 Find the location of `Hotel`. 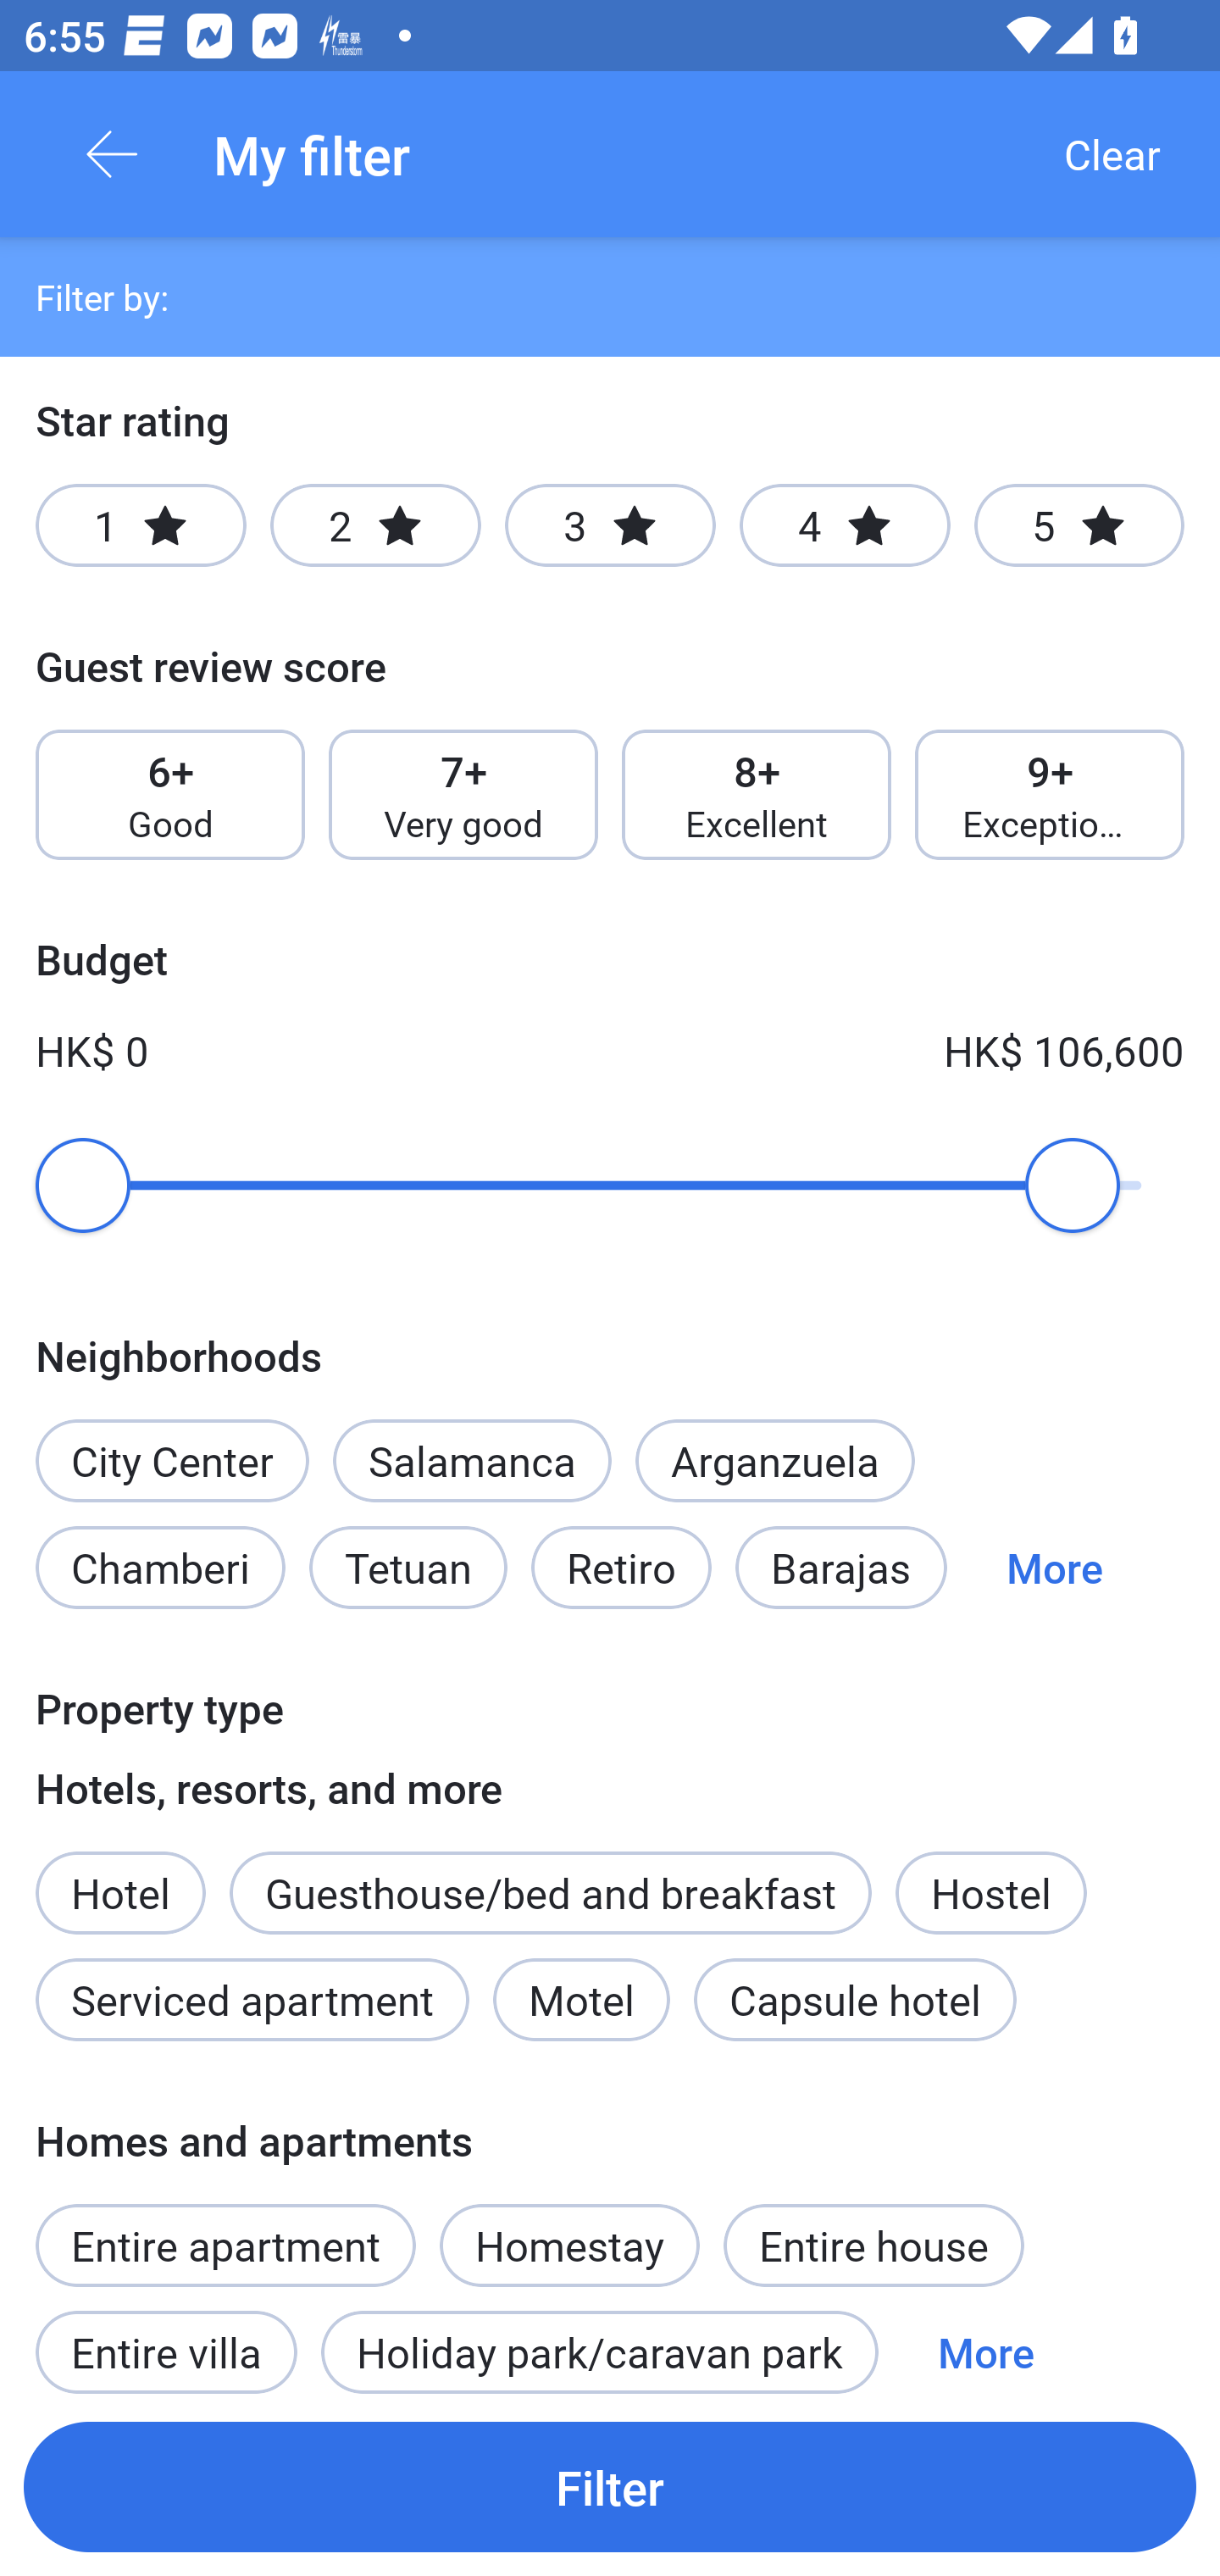

Hotel is located at coordinates (120, 1874).